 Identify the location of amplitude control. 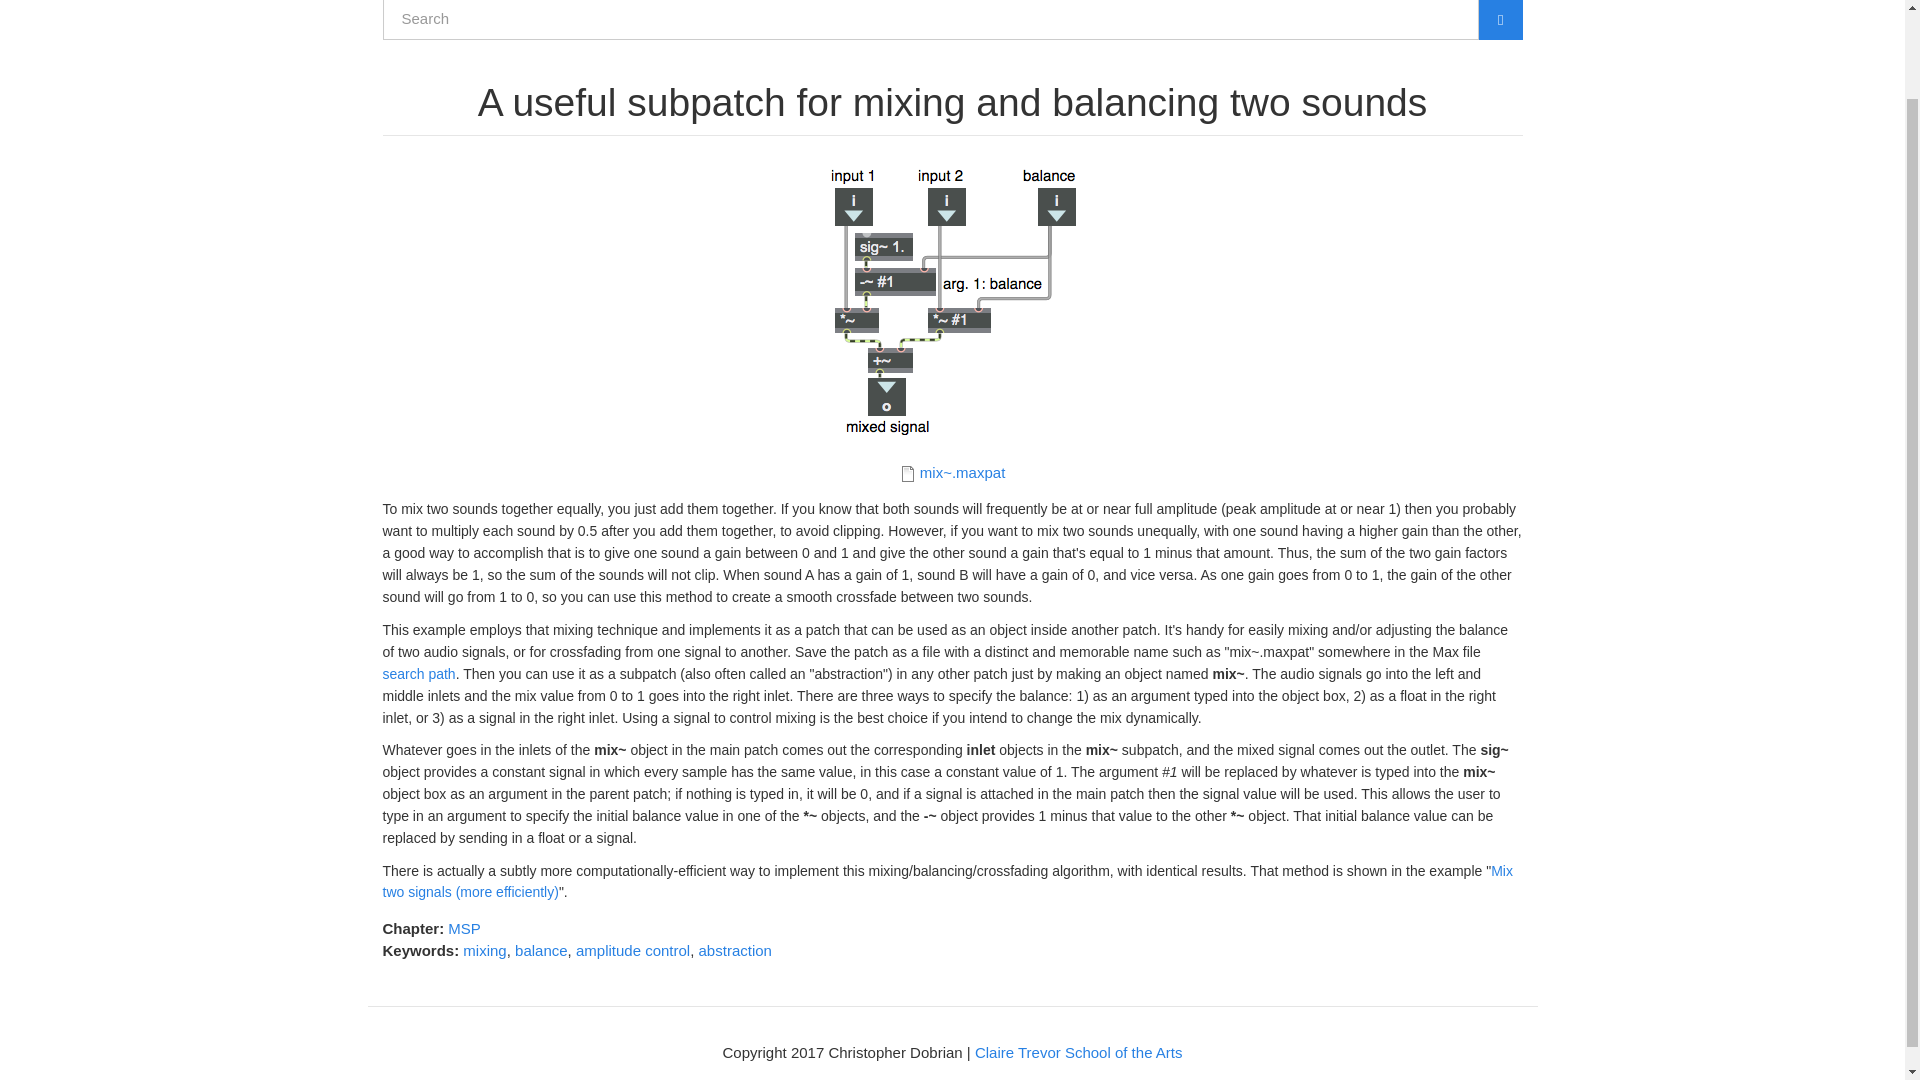
(632, 950).